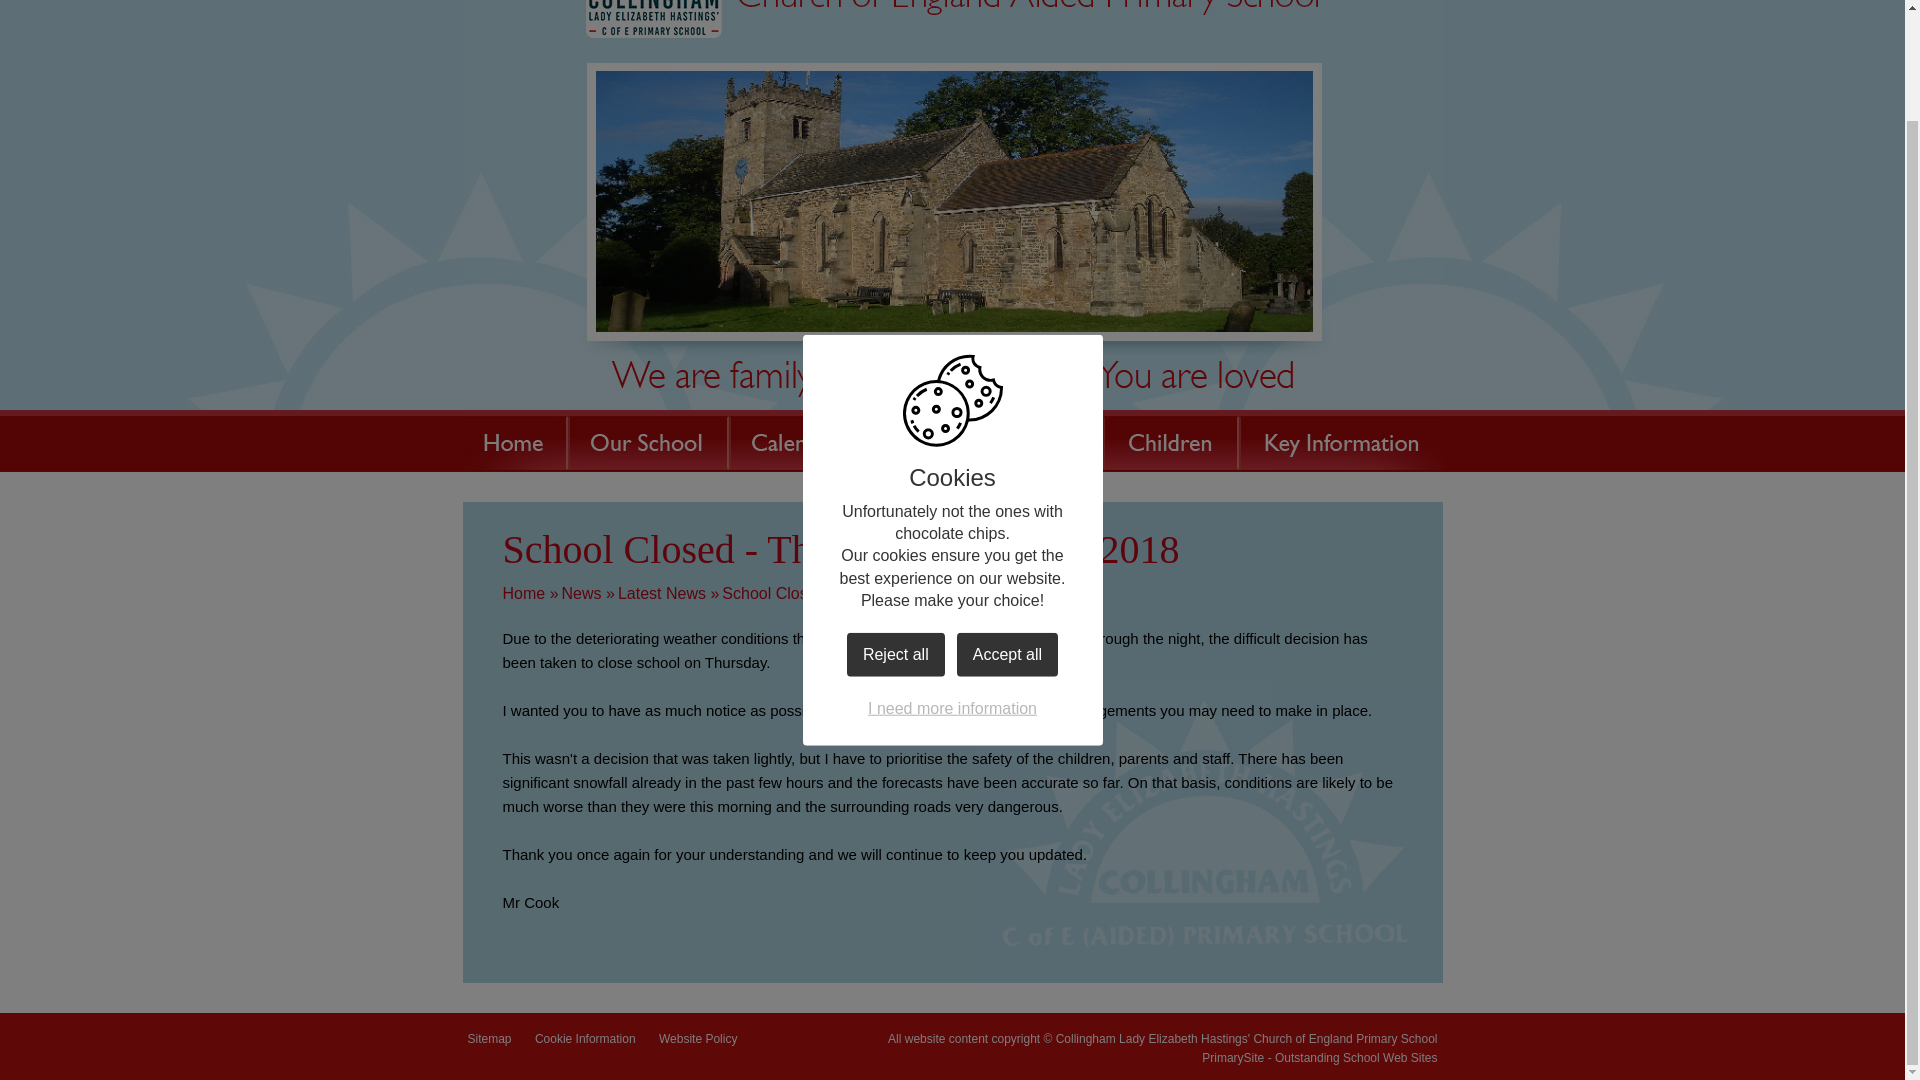  What do you see at coordinates (513, 440) in the screenshot?
I see `Home` at bounding box center [513, 440].